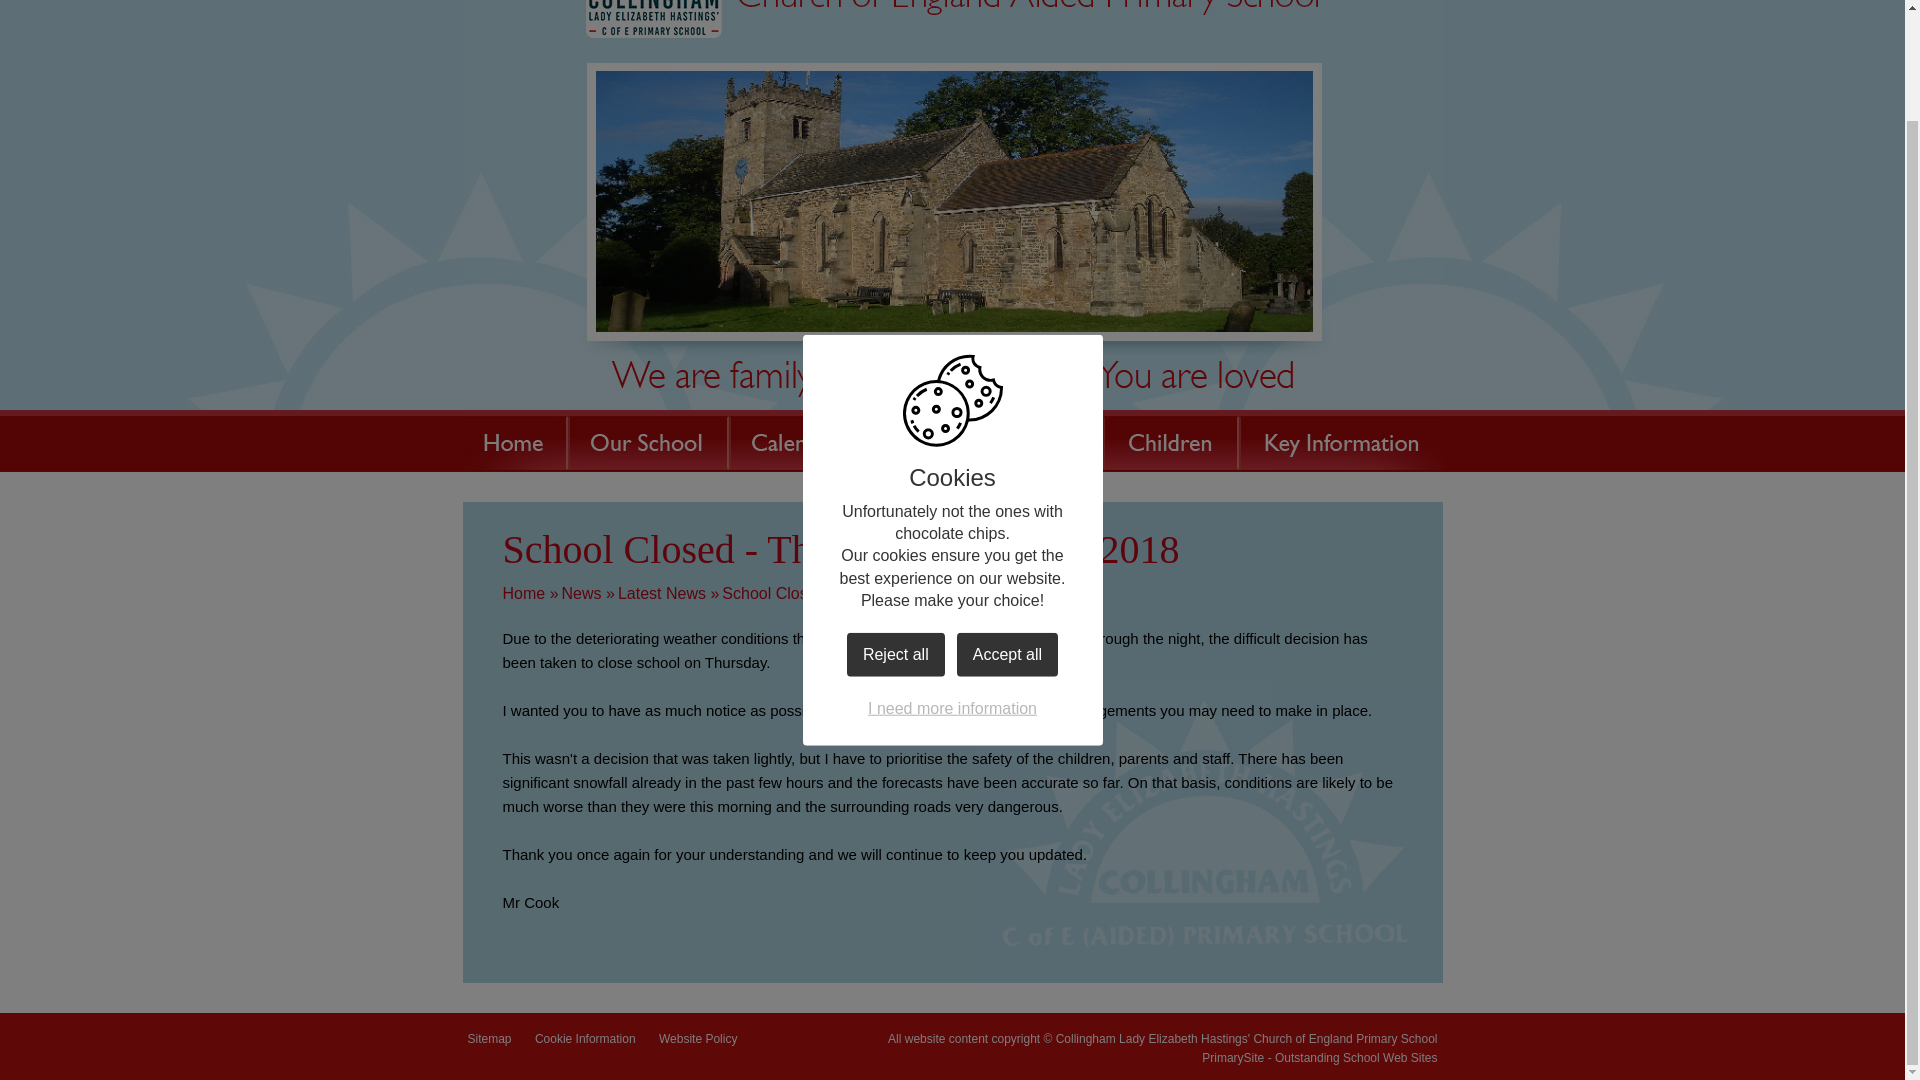  What do you see at coordinates (513, 440) in the screenshot?
I see `Home` at bounding box center [513, 440].